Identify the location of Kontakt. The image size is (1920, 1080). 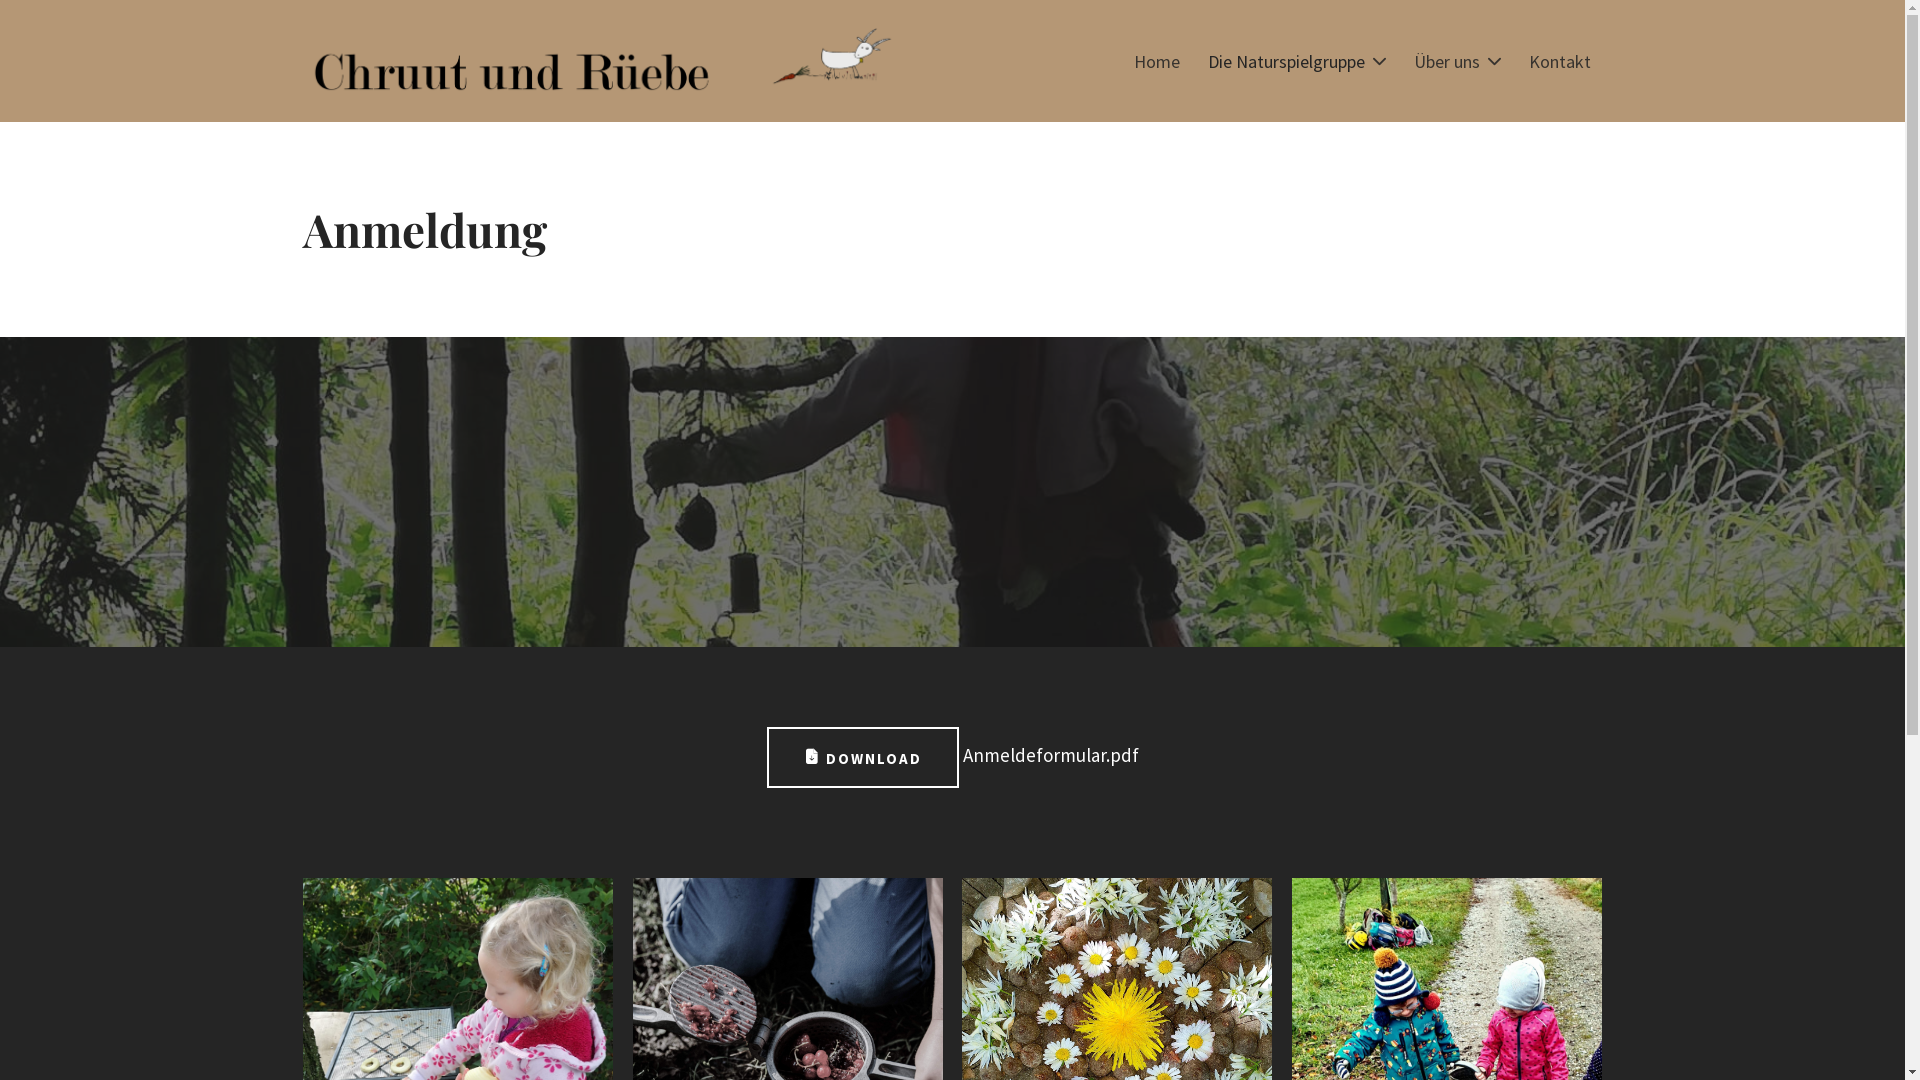
(1559, 60).